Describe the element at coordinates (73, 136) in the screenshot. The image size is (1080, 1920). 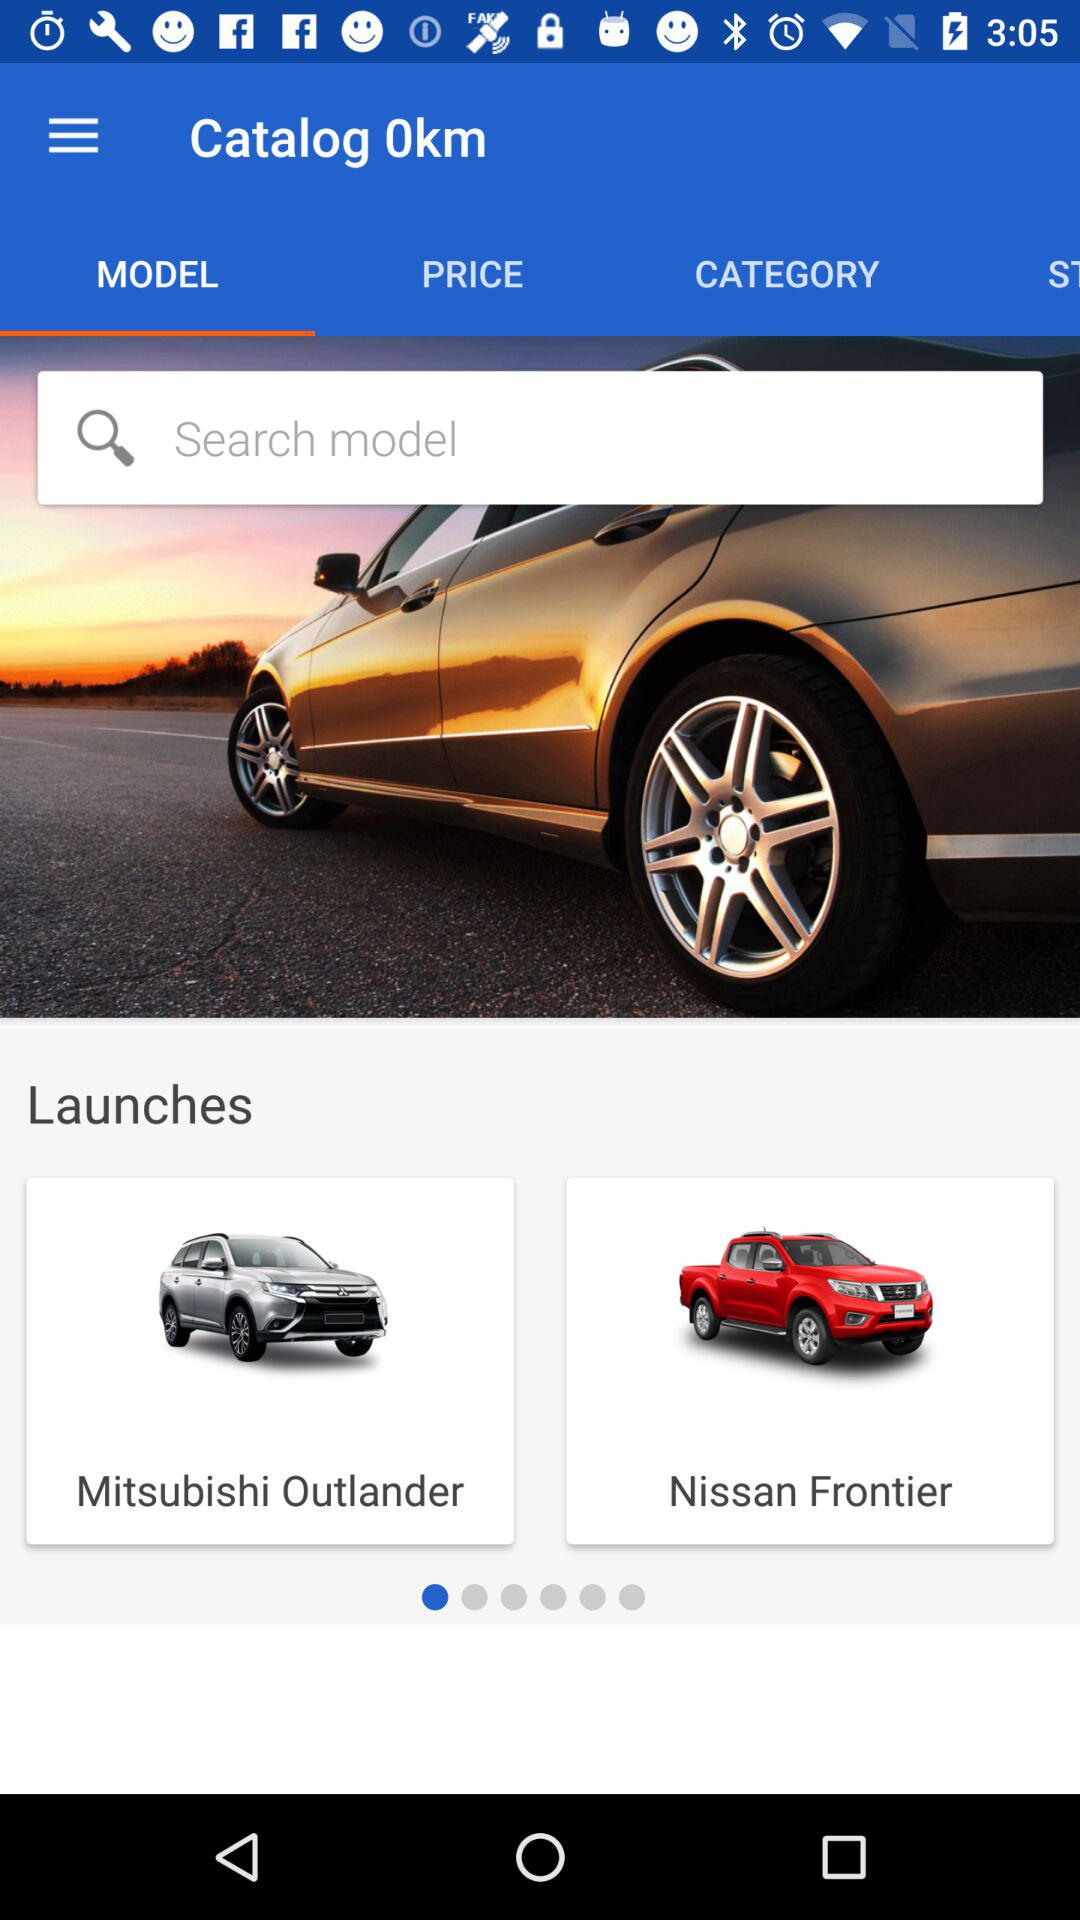
I see `tap the icon next to the catalog 0km icon` at that location.